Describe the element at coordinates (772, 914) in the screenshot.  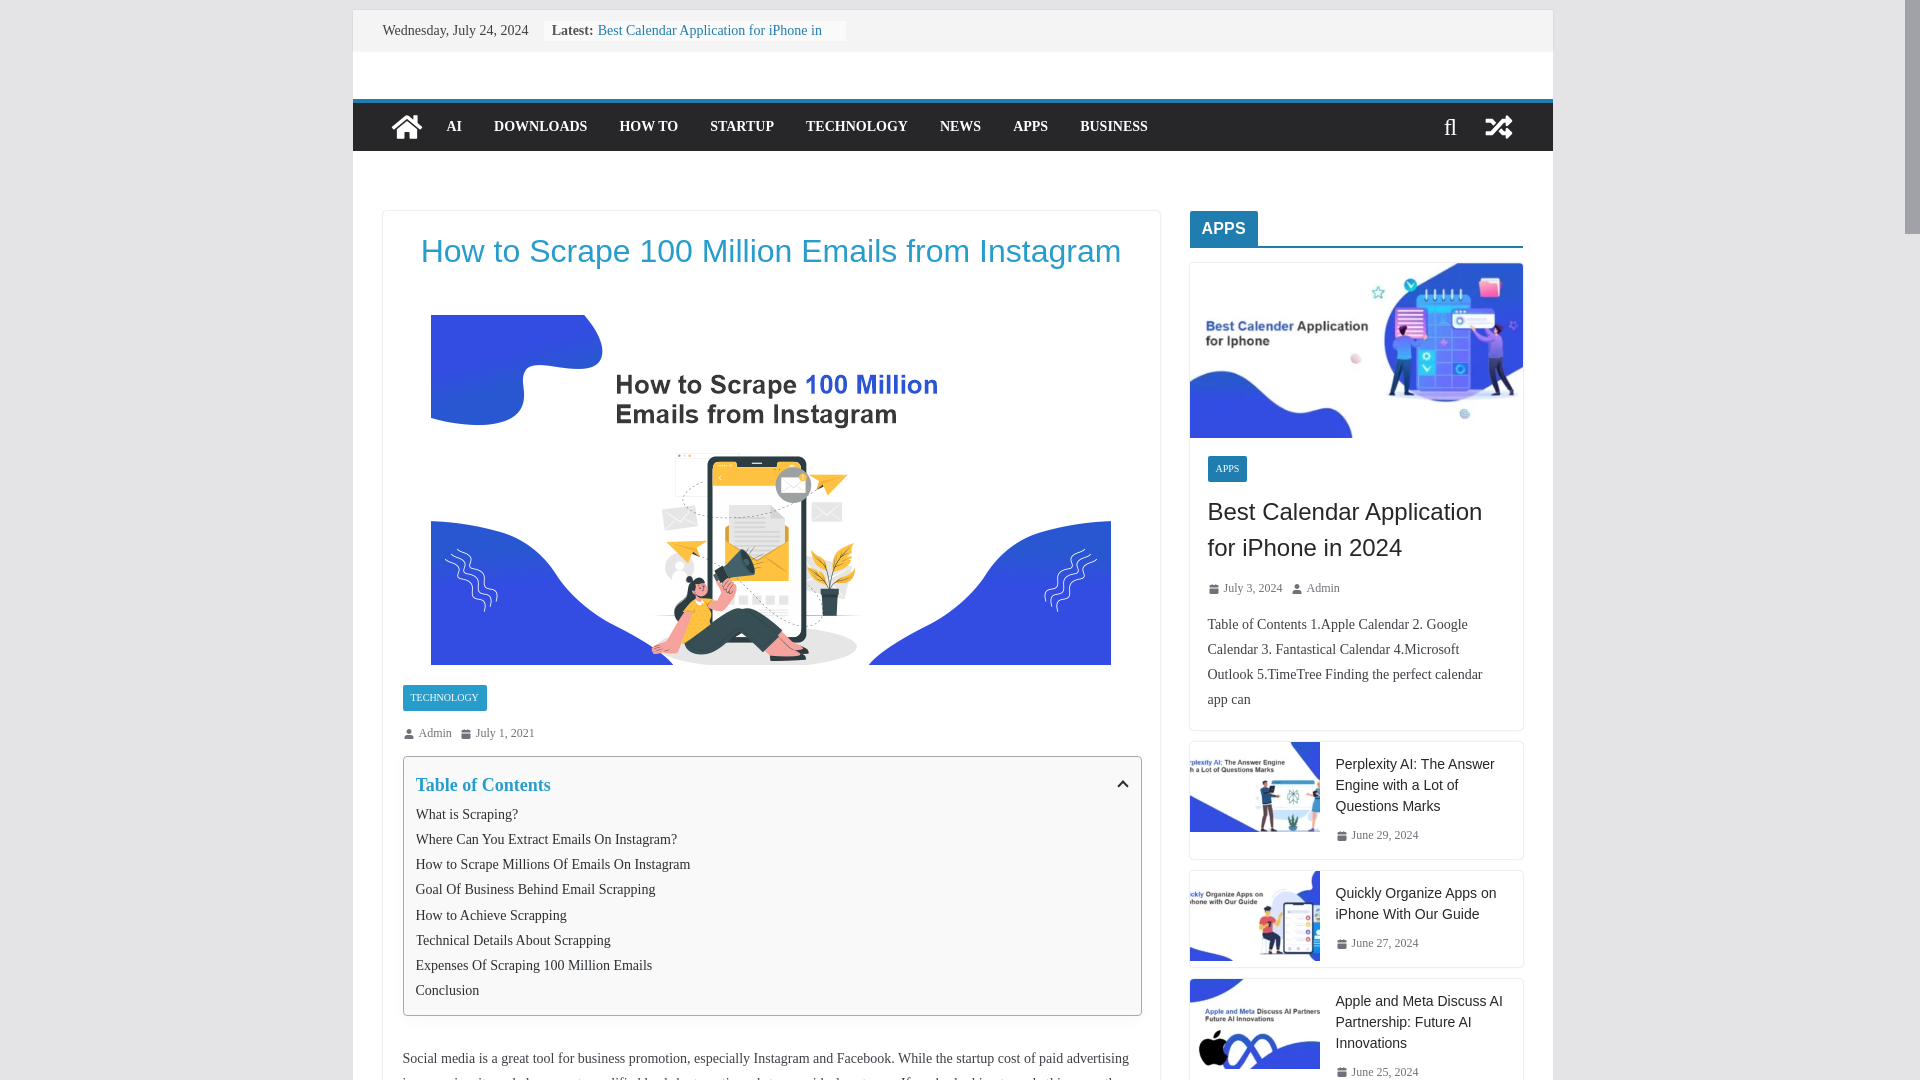
I see `How to Achieve Scrapping` at that location.